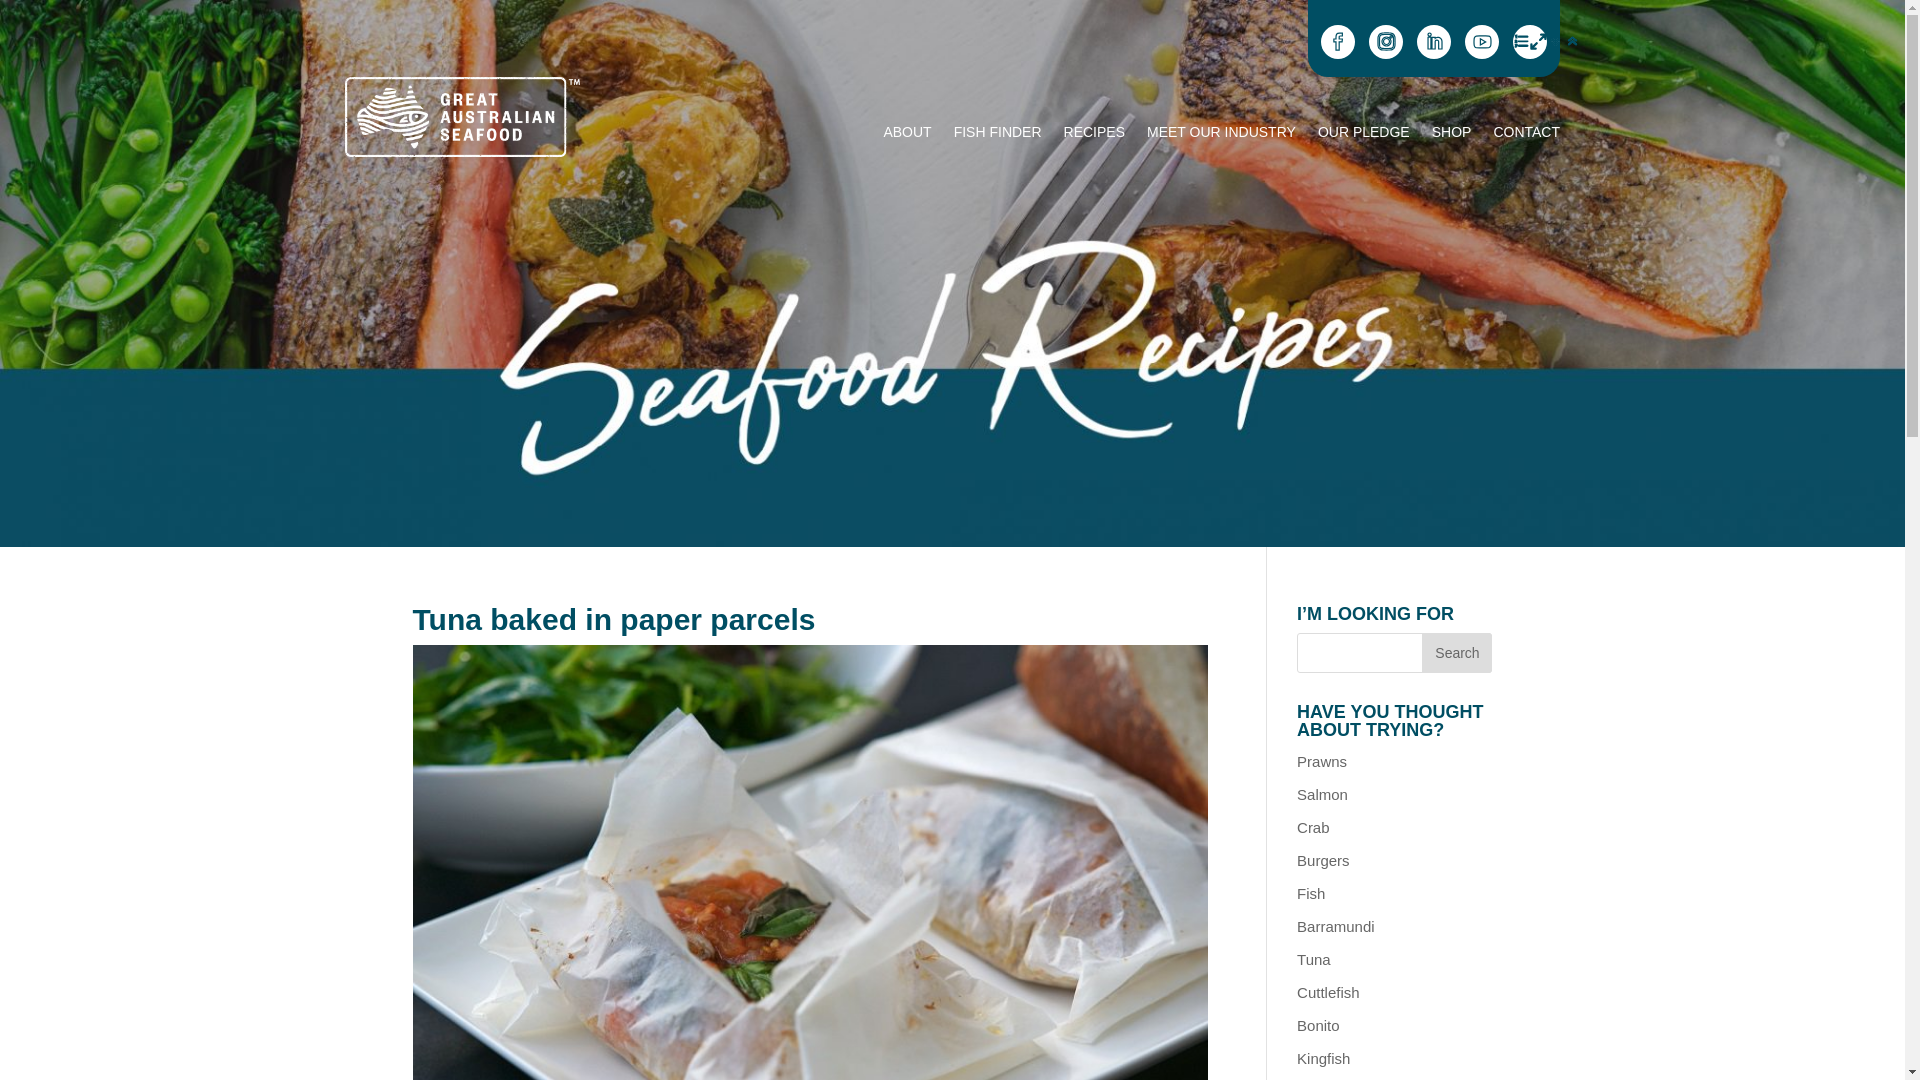 The height and width of the screenshot is (1080, 1920). Describe the element at coordinates (1482, 42) in the screenshot. I see `Follow on Youtube` at that location.